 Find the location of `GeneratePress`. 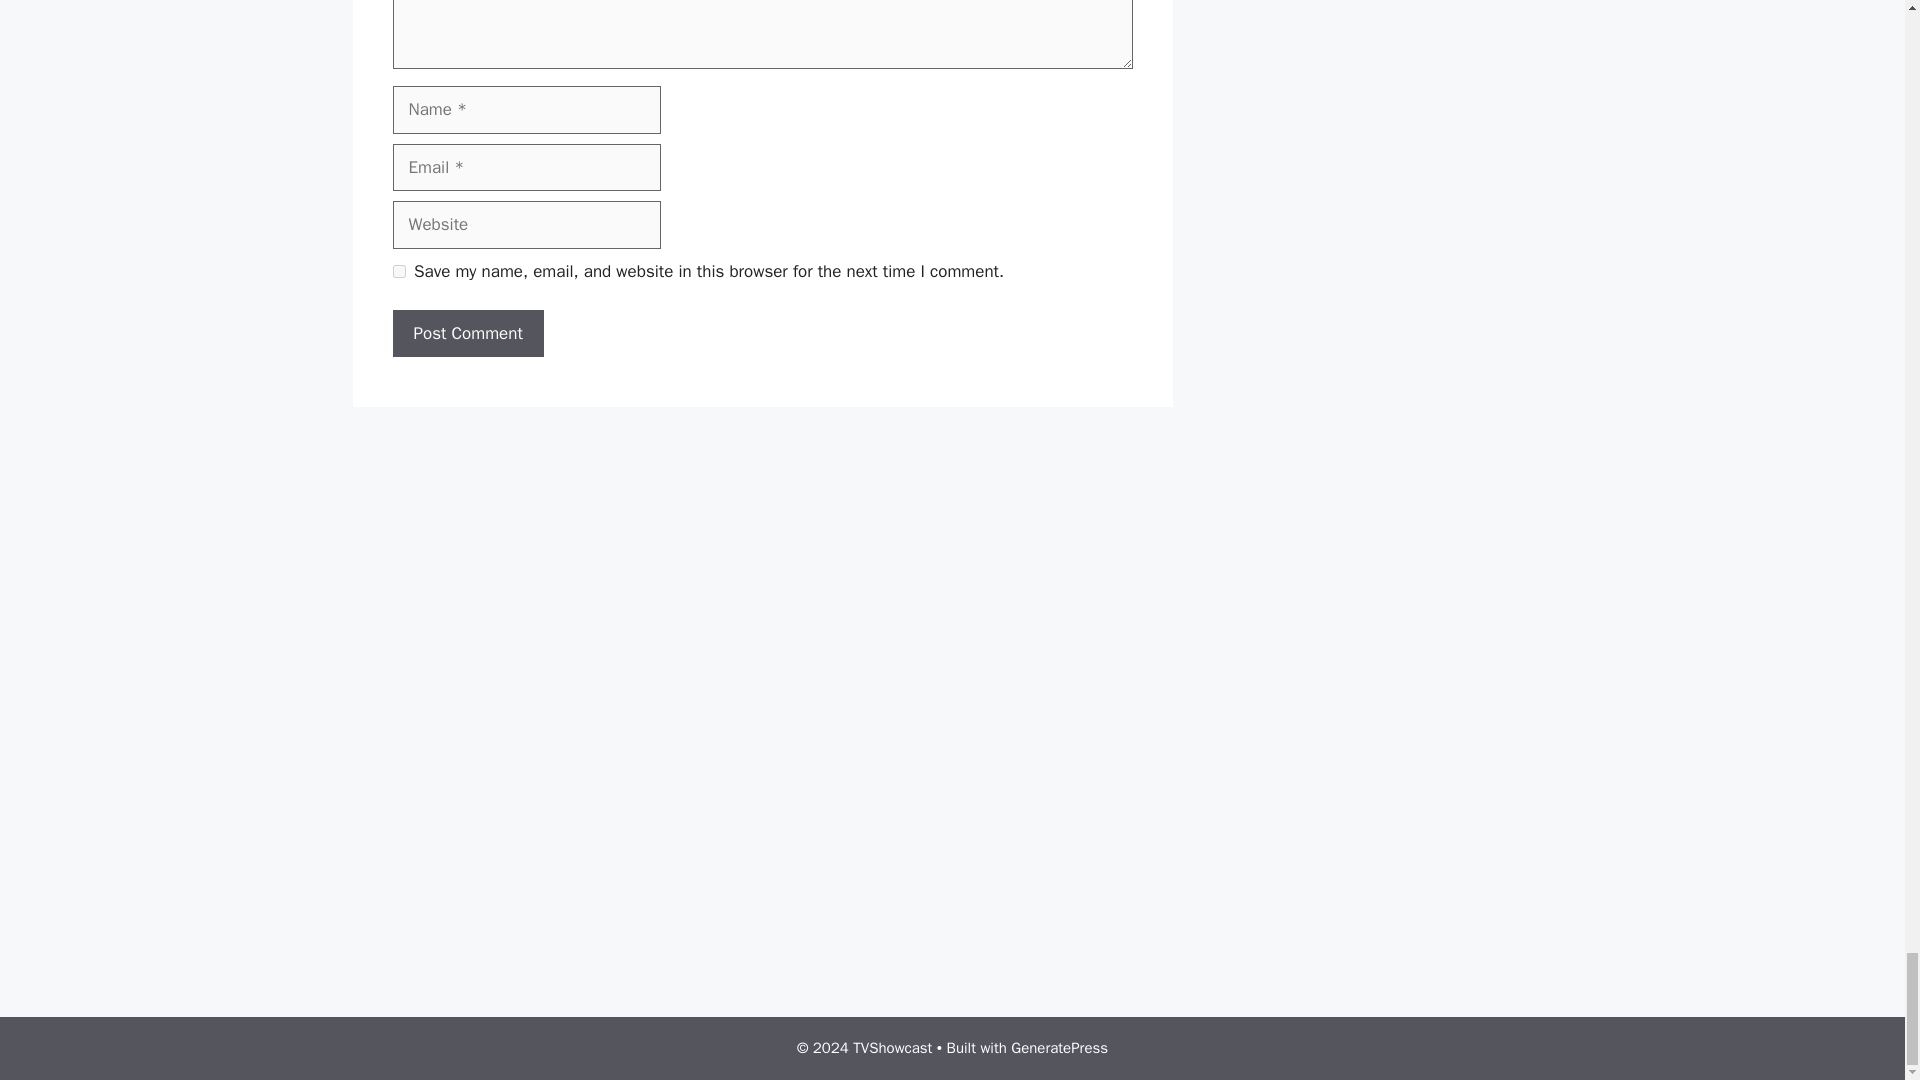

GeneratePress is located at coordinates (1059, 1048).